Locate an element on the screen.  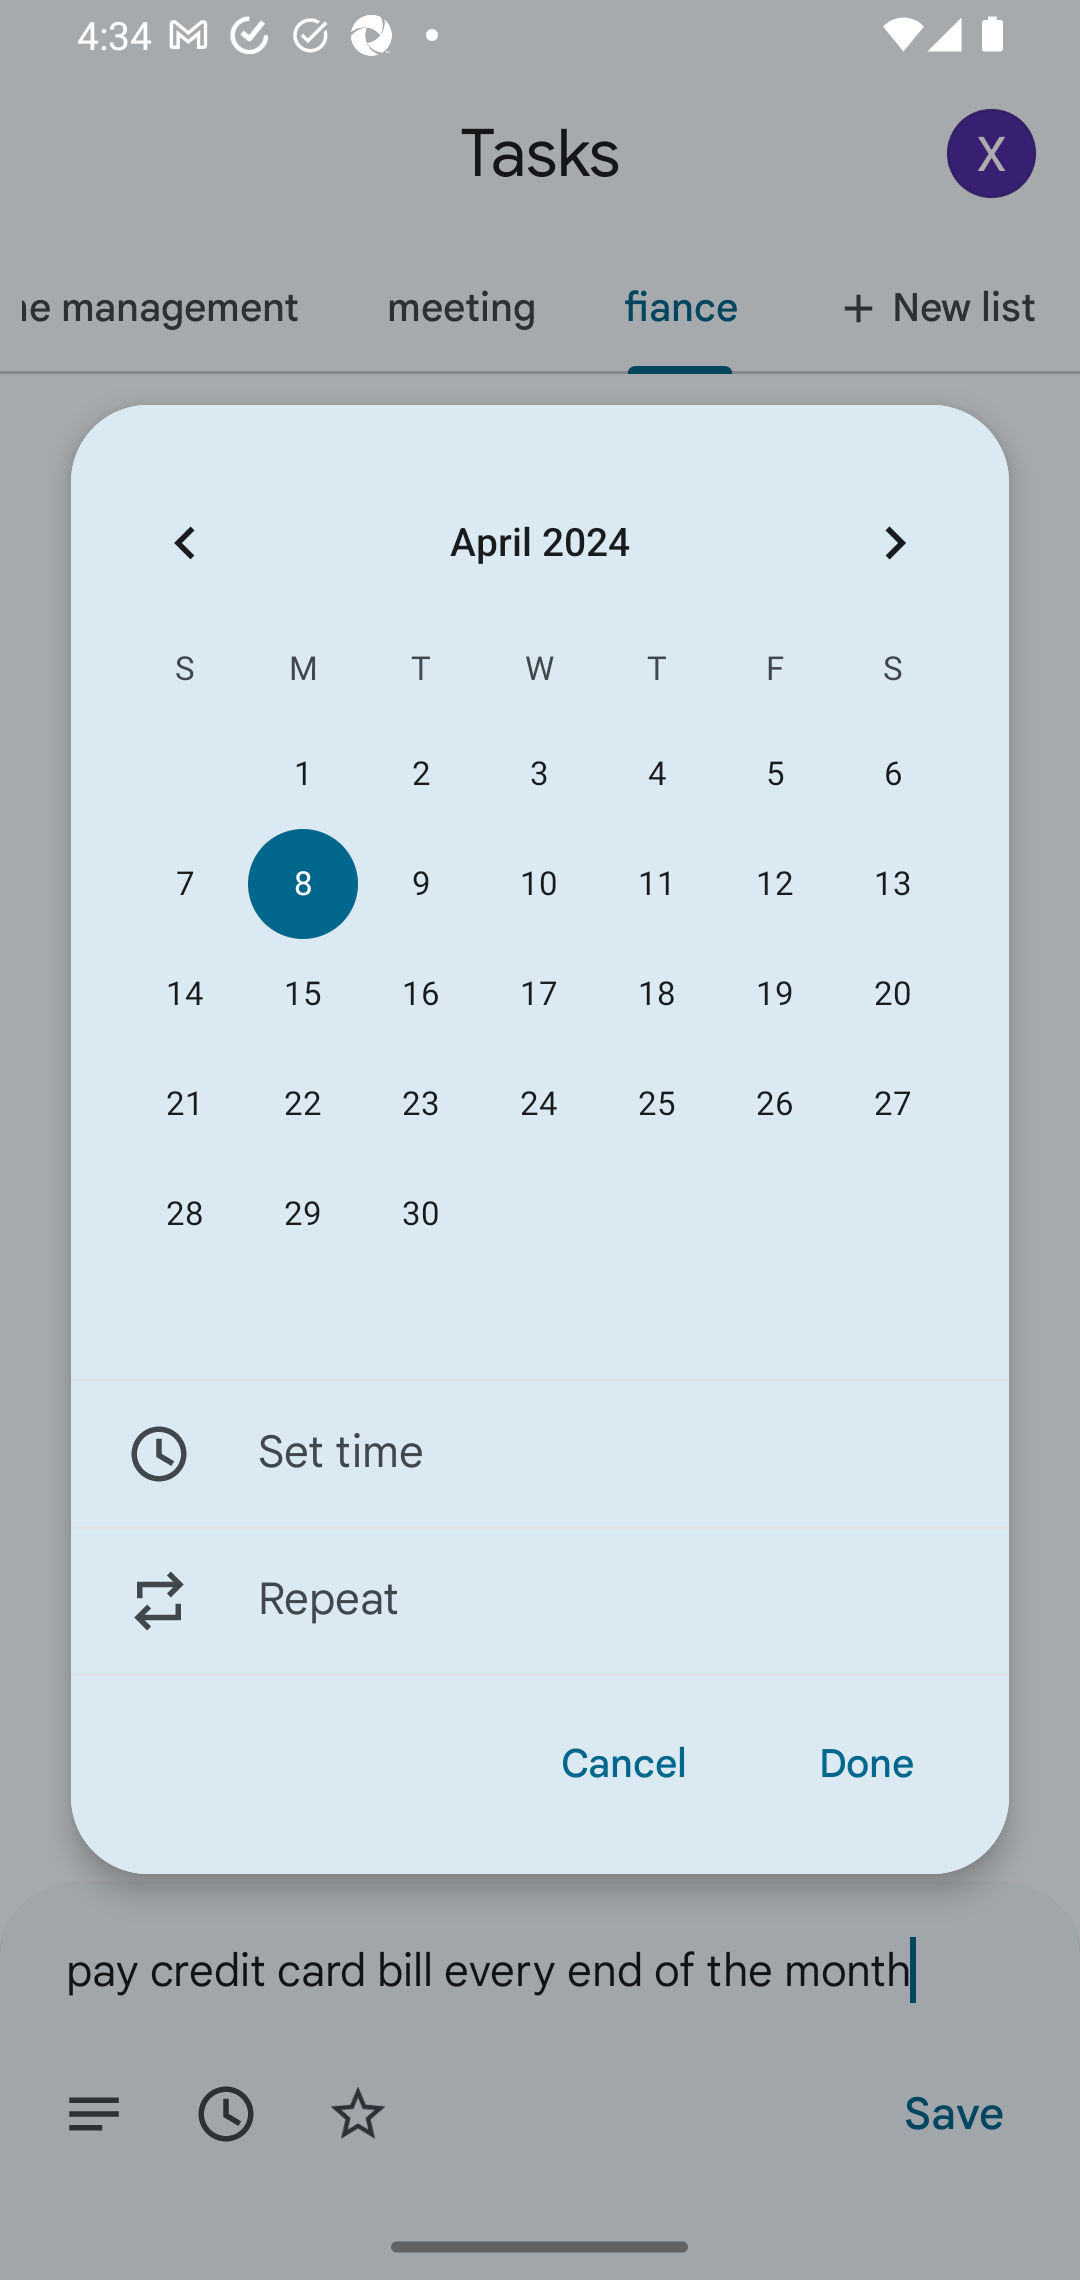
10 10 April 2024 is located at coordinates (538, 884).